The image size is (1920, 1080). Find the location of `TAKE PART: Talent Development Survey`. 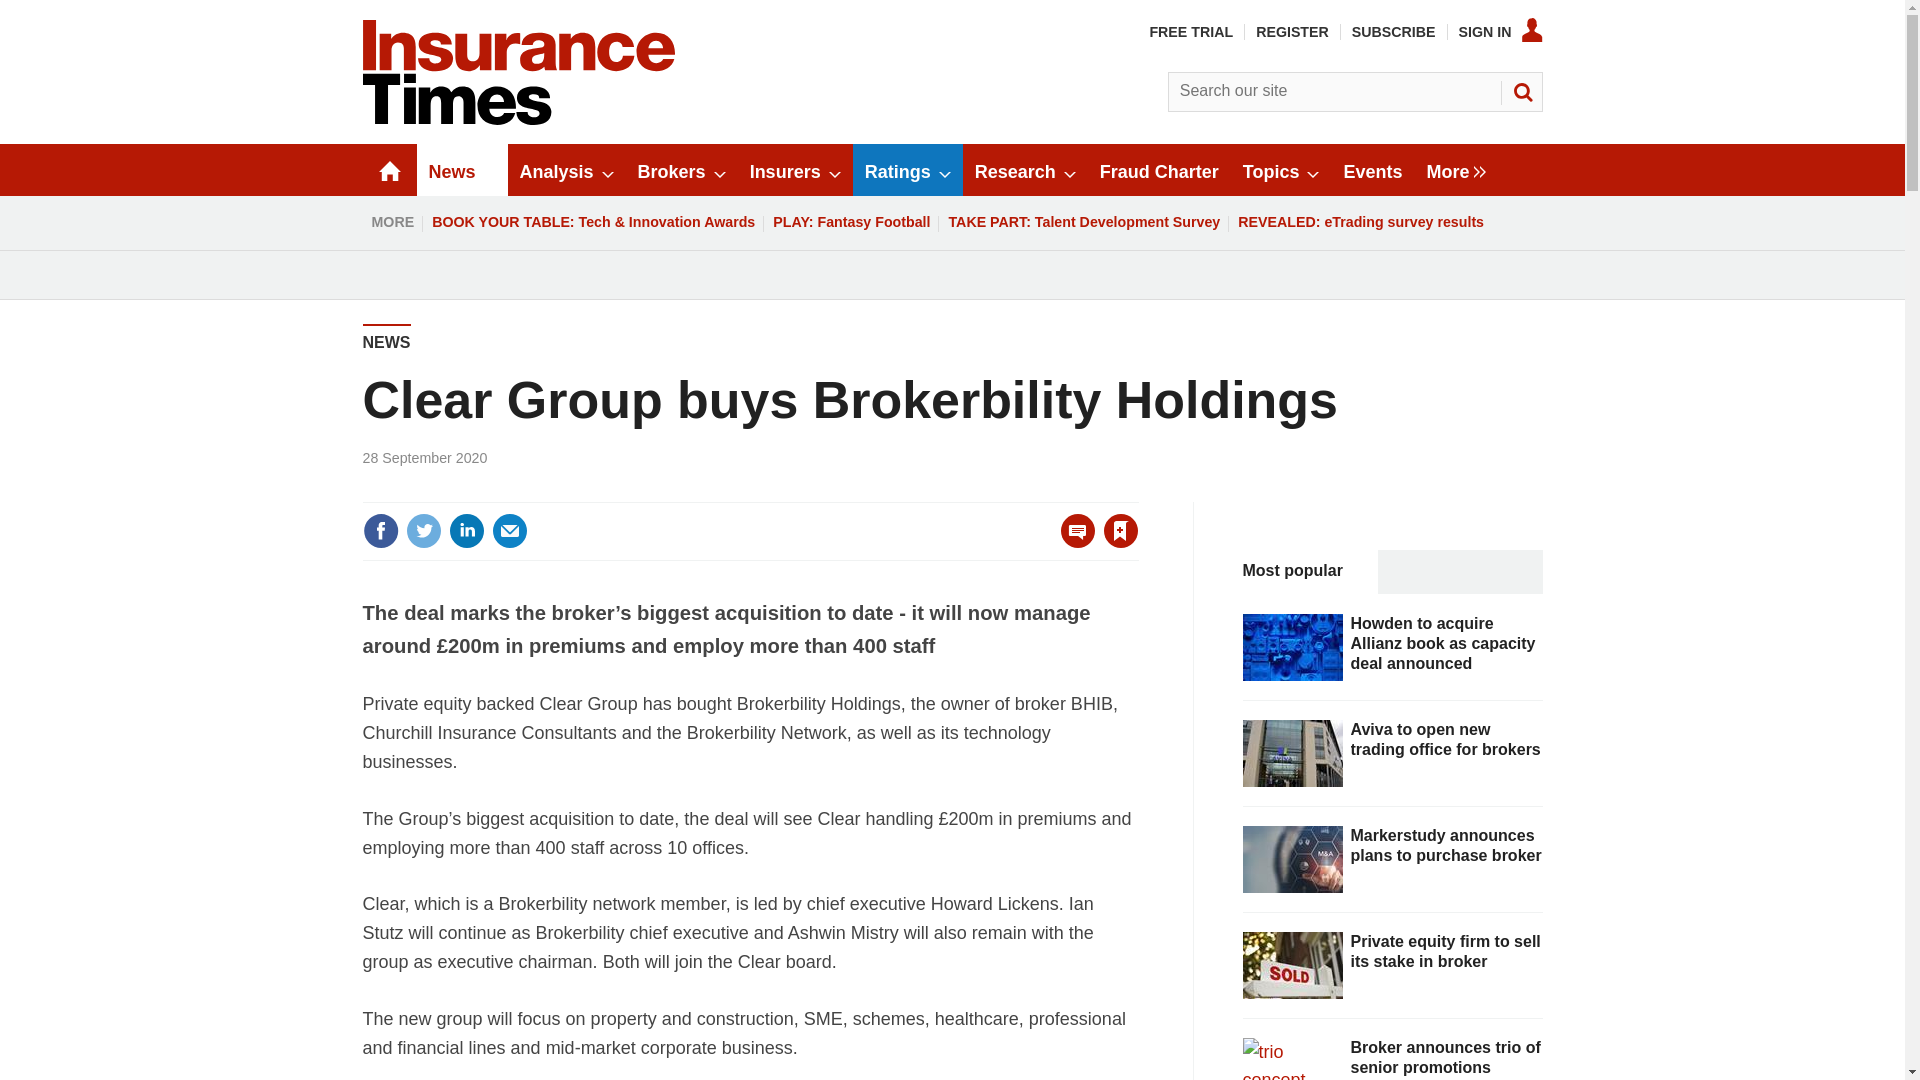

TAKE PART: Talent Development Survey is located at coordinates (1083, 222).